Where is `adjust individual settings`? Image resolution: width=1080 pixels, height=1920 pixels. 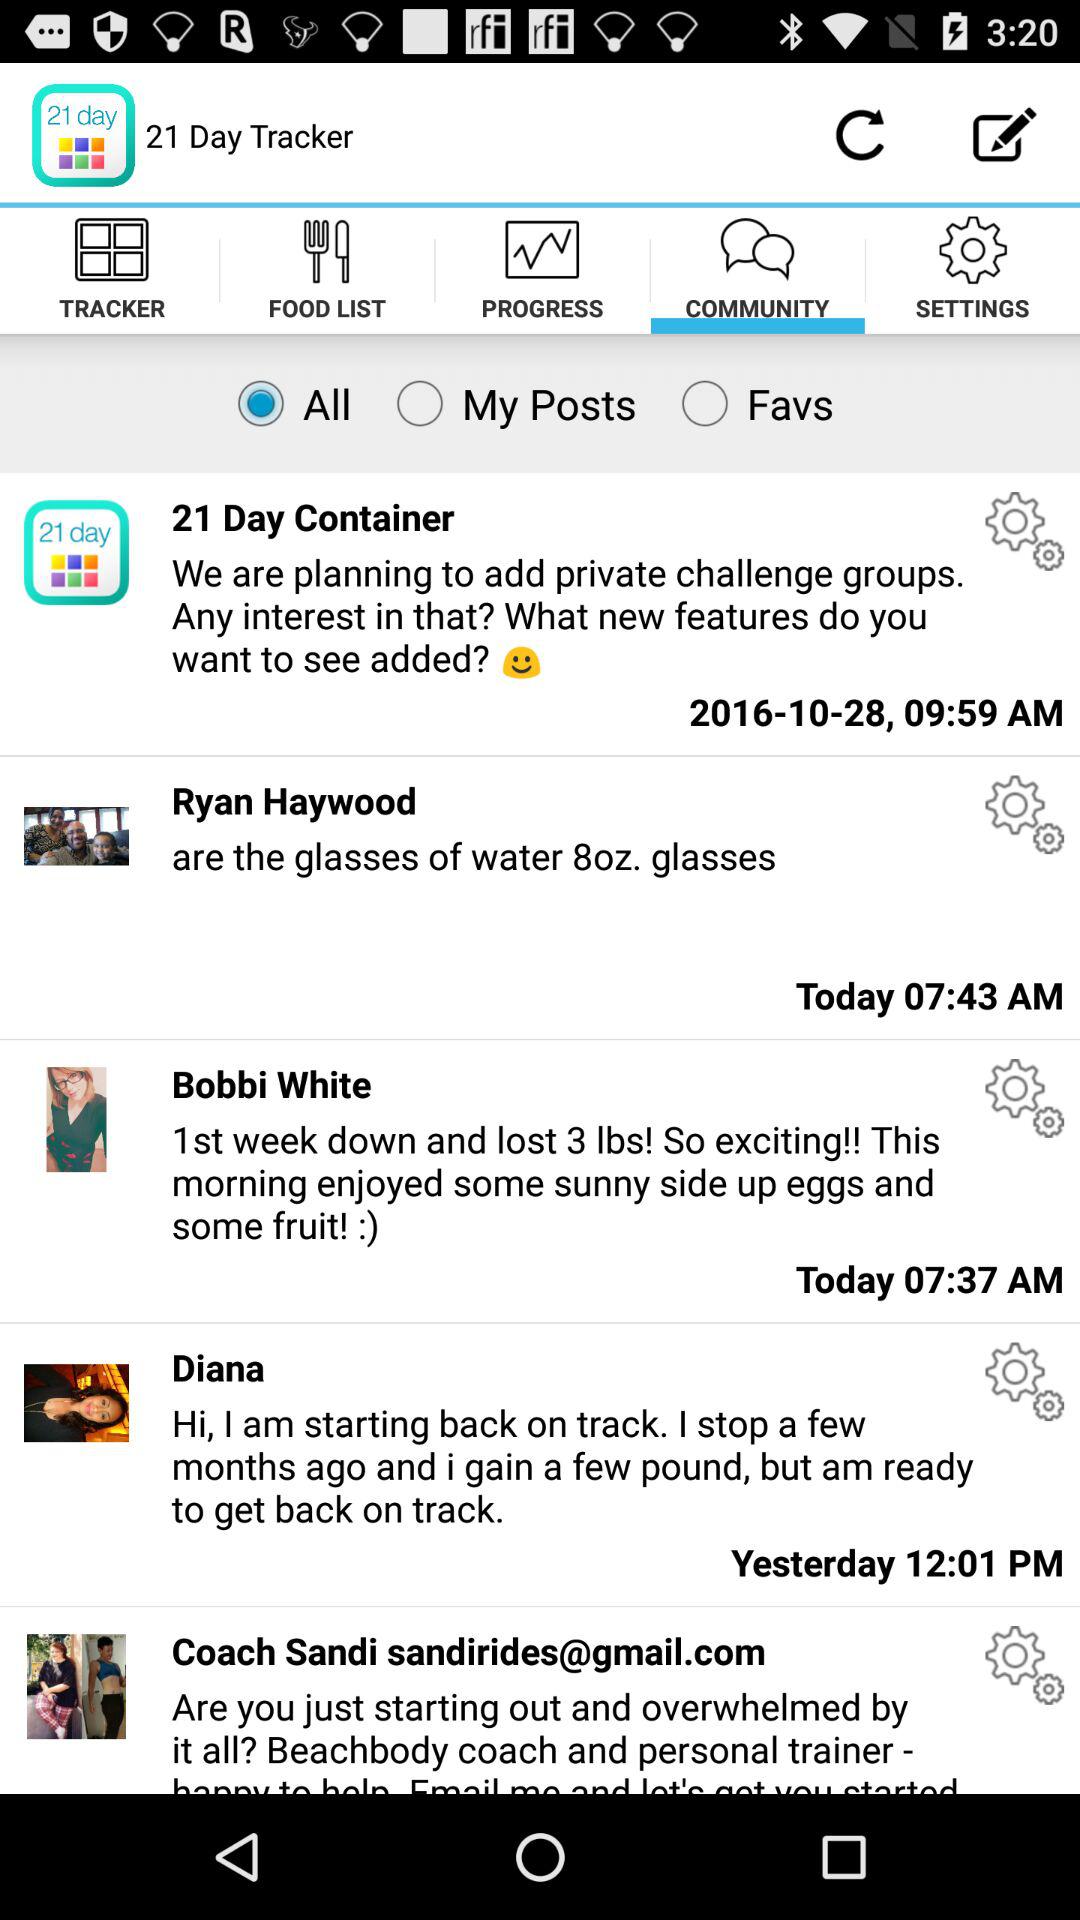 adjust individual settings is located at coordinates (1024, 1665).